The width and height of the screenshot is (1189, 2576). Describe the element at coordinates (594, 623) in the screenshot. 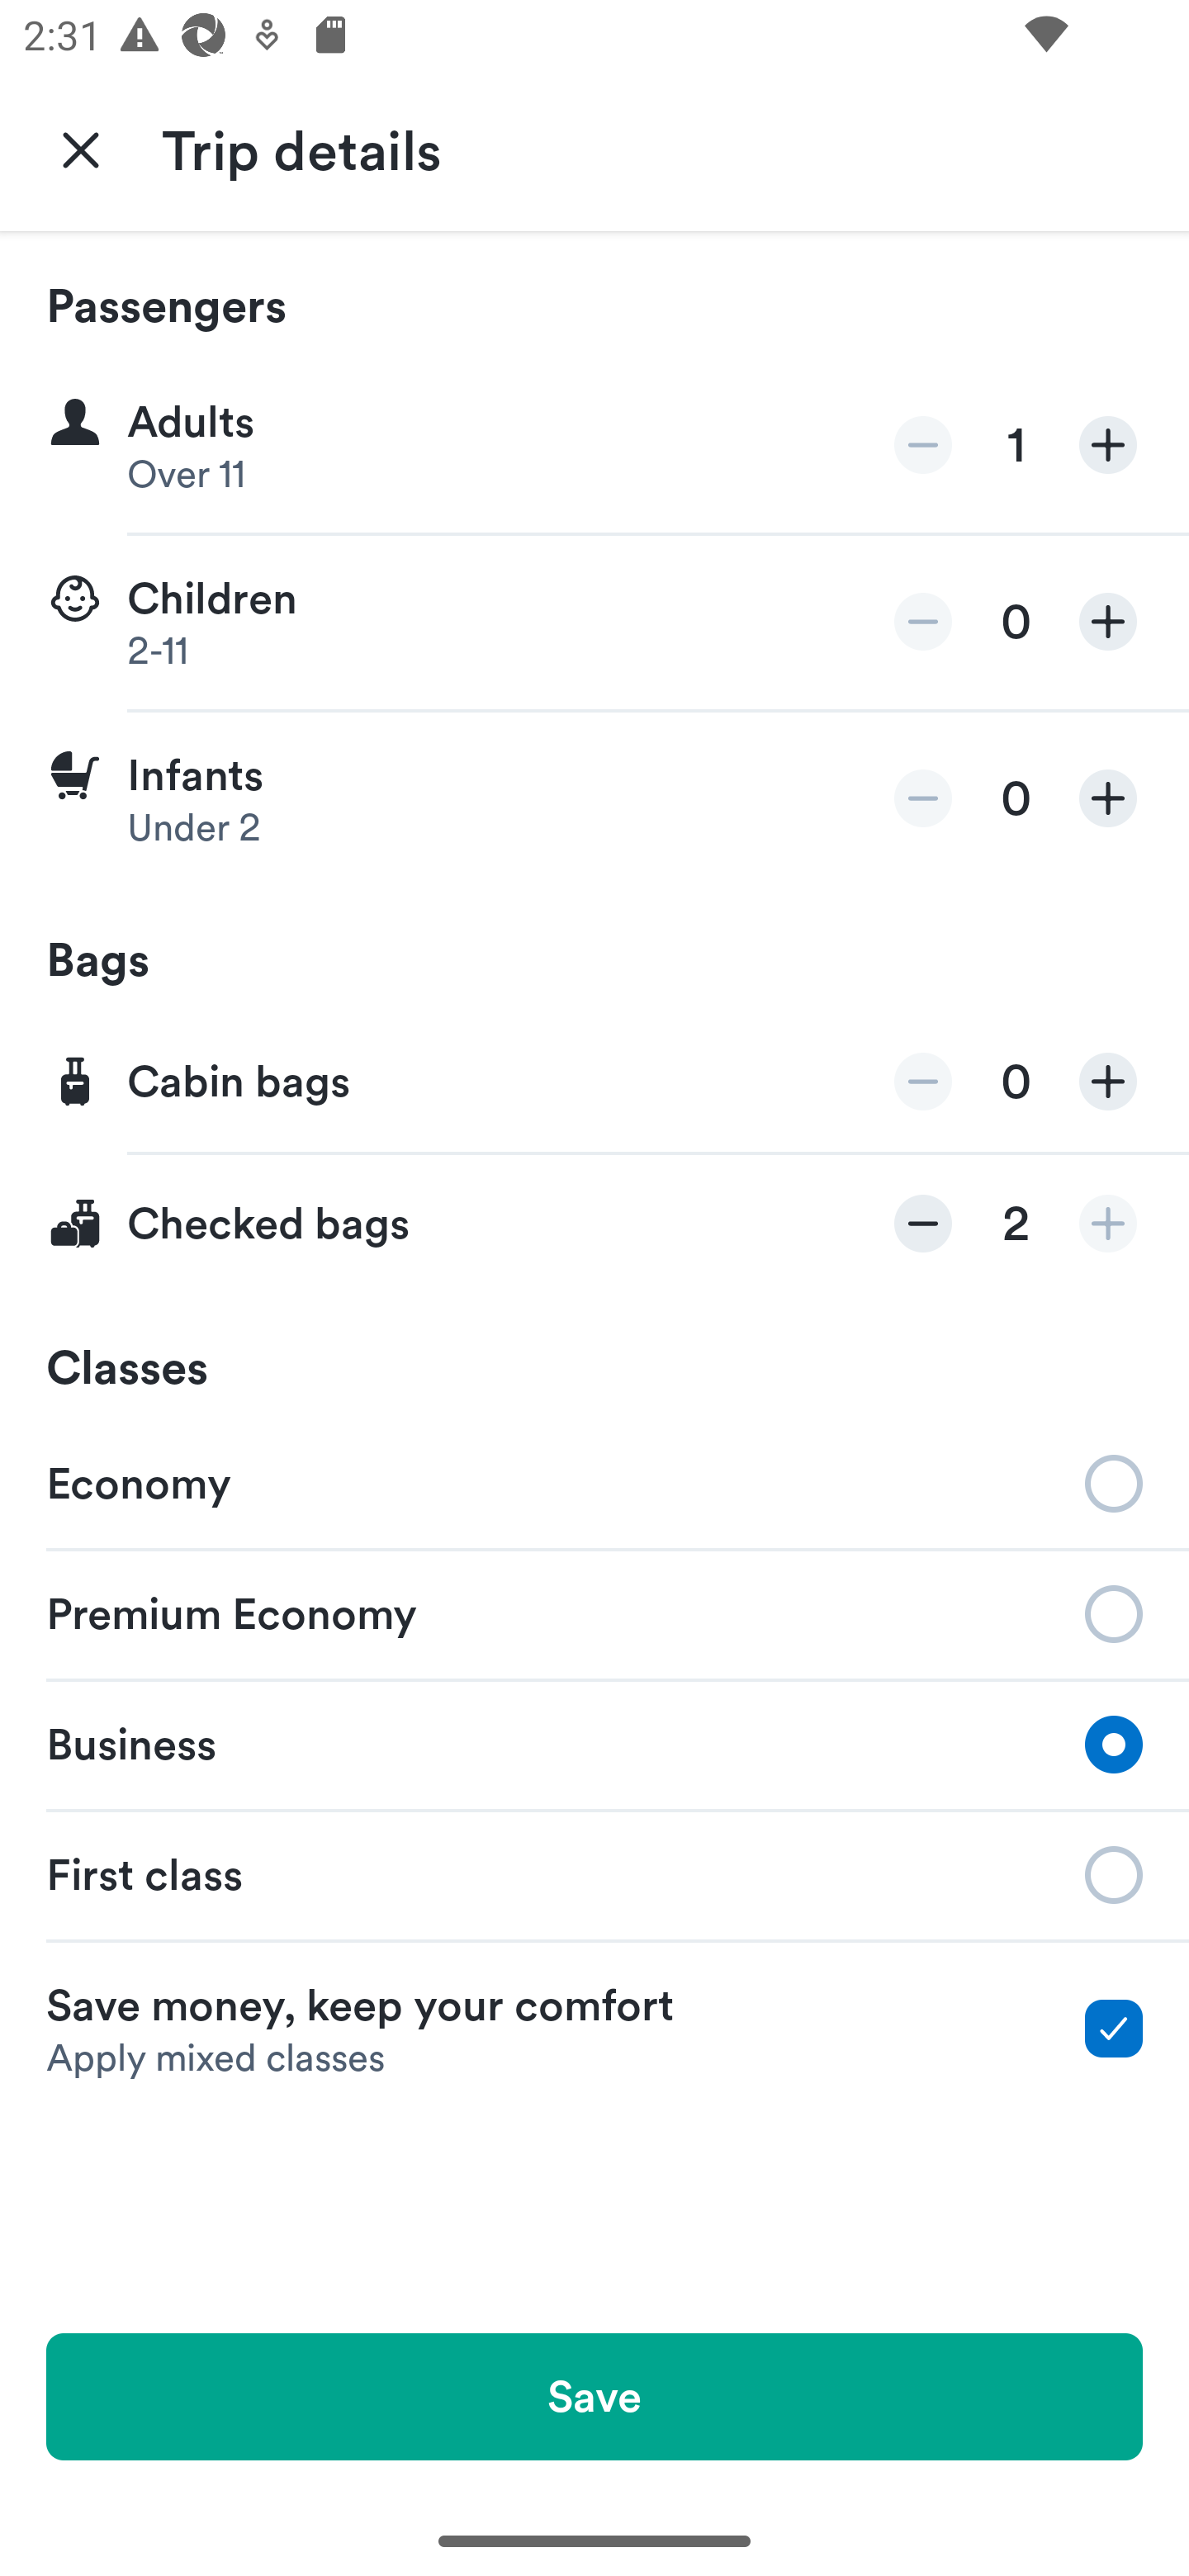

I see `Remove 0 Add Children 2-11` at that location.